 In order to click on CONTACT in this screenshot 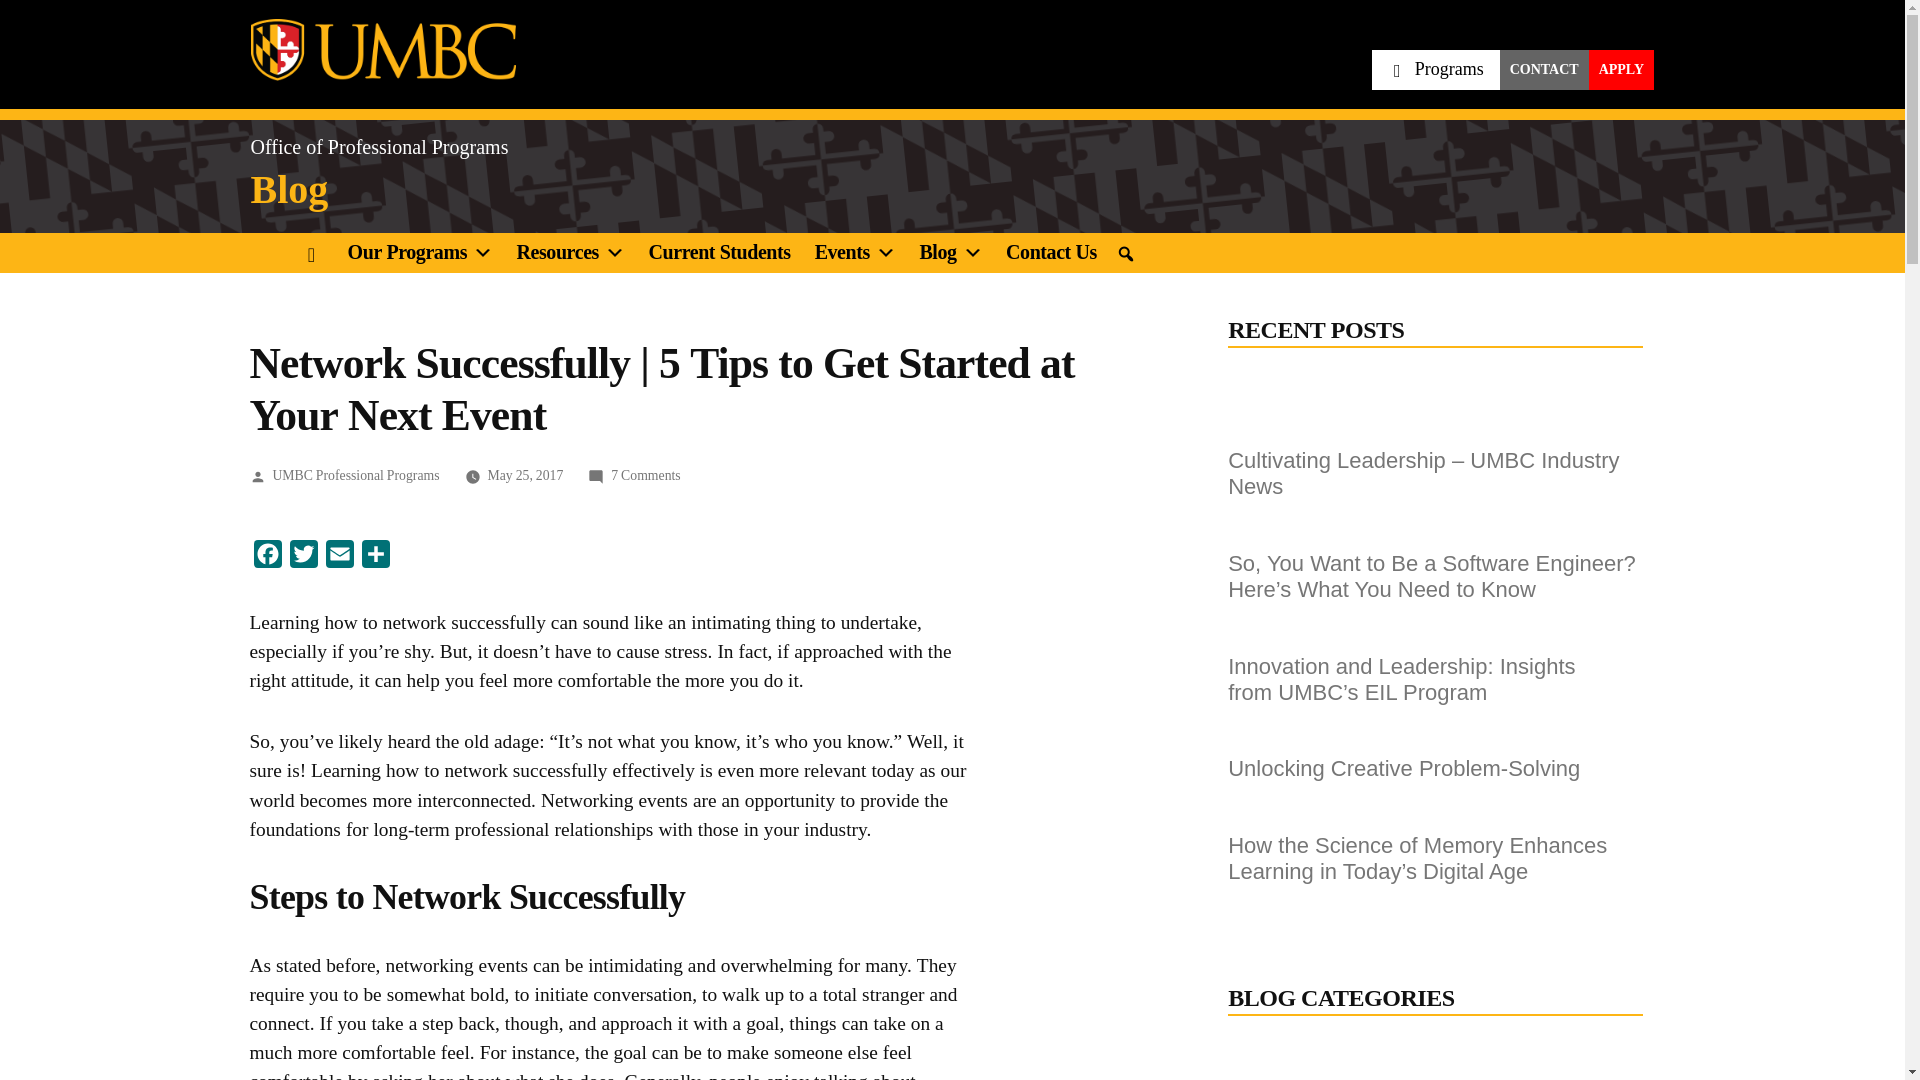, I will do `click(1544, 69)`.